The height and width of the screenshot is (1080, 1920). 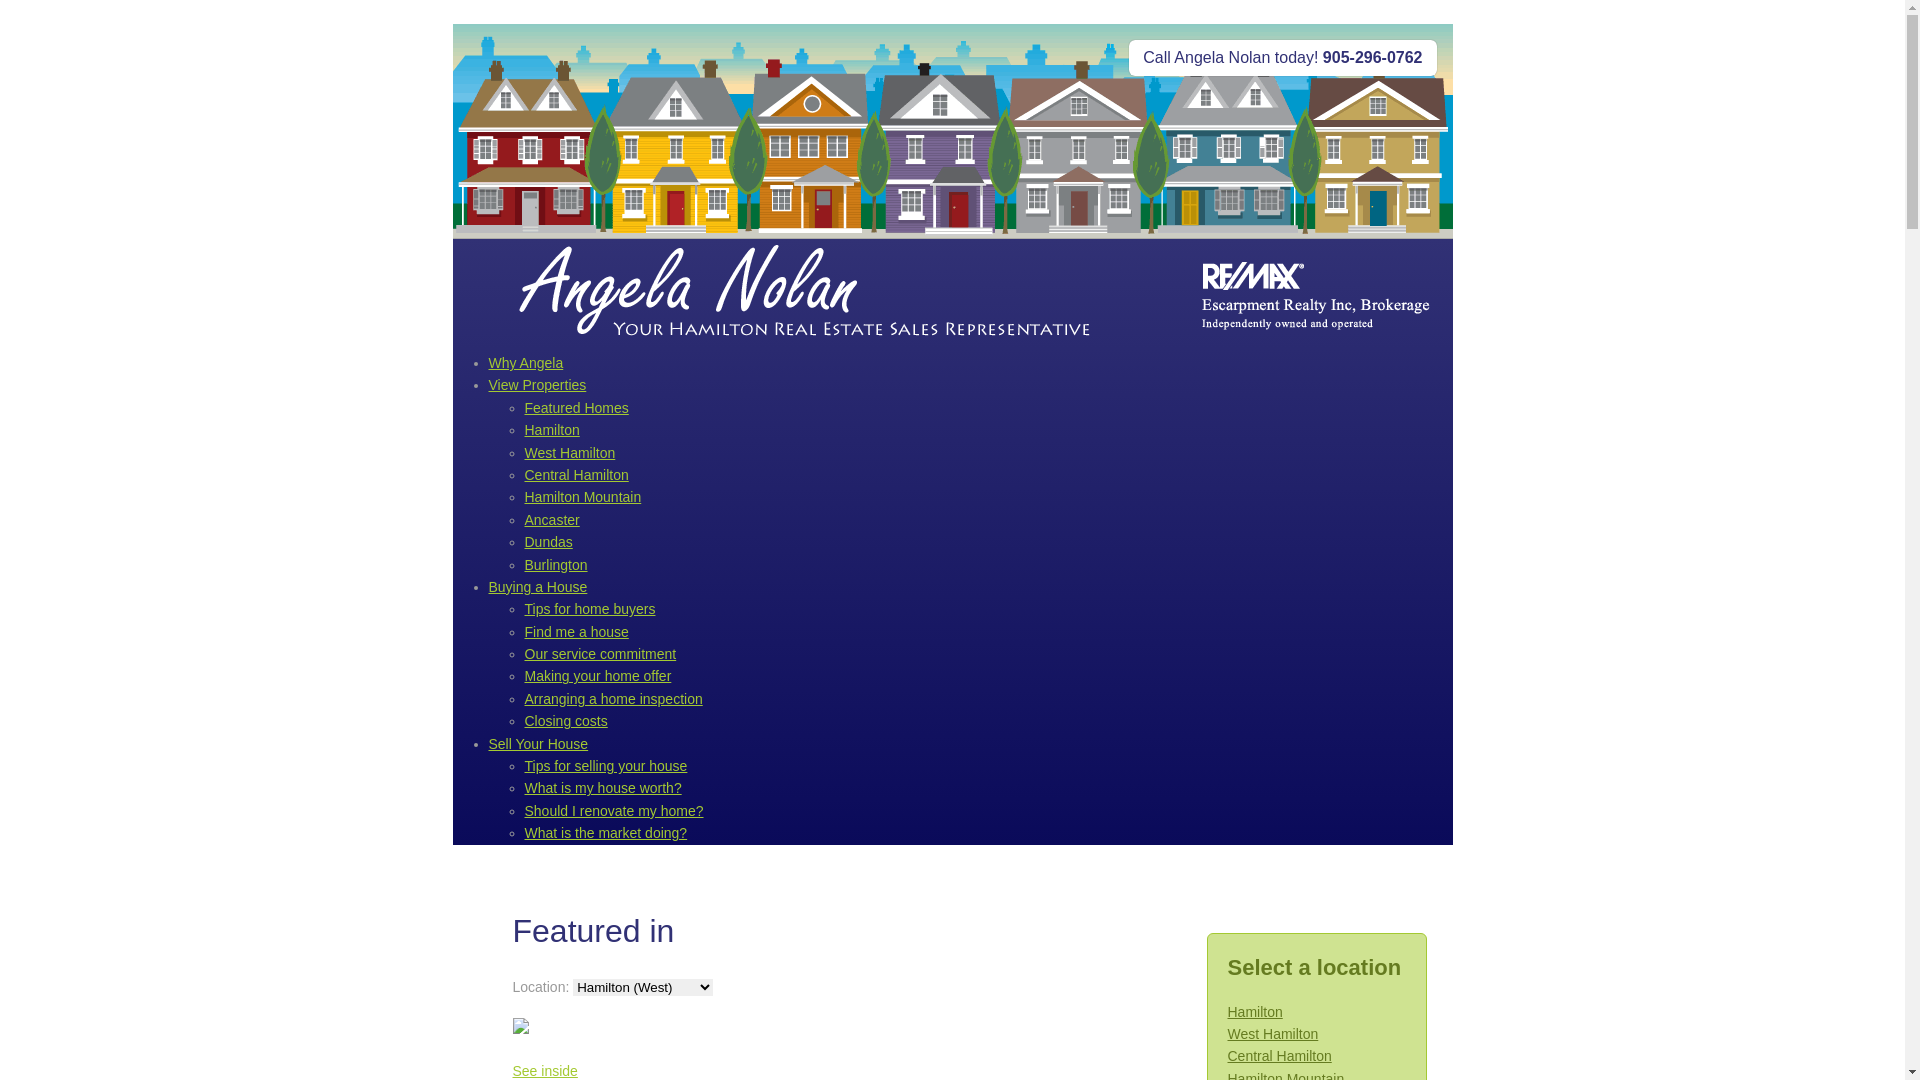 What do you see at coordinates (1282, 58) in the screenshot?
I see `Call Angela Nolan today! 905-296-0762` at bounding box center [1282, 58].